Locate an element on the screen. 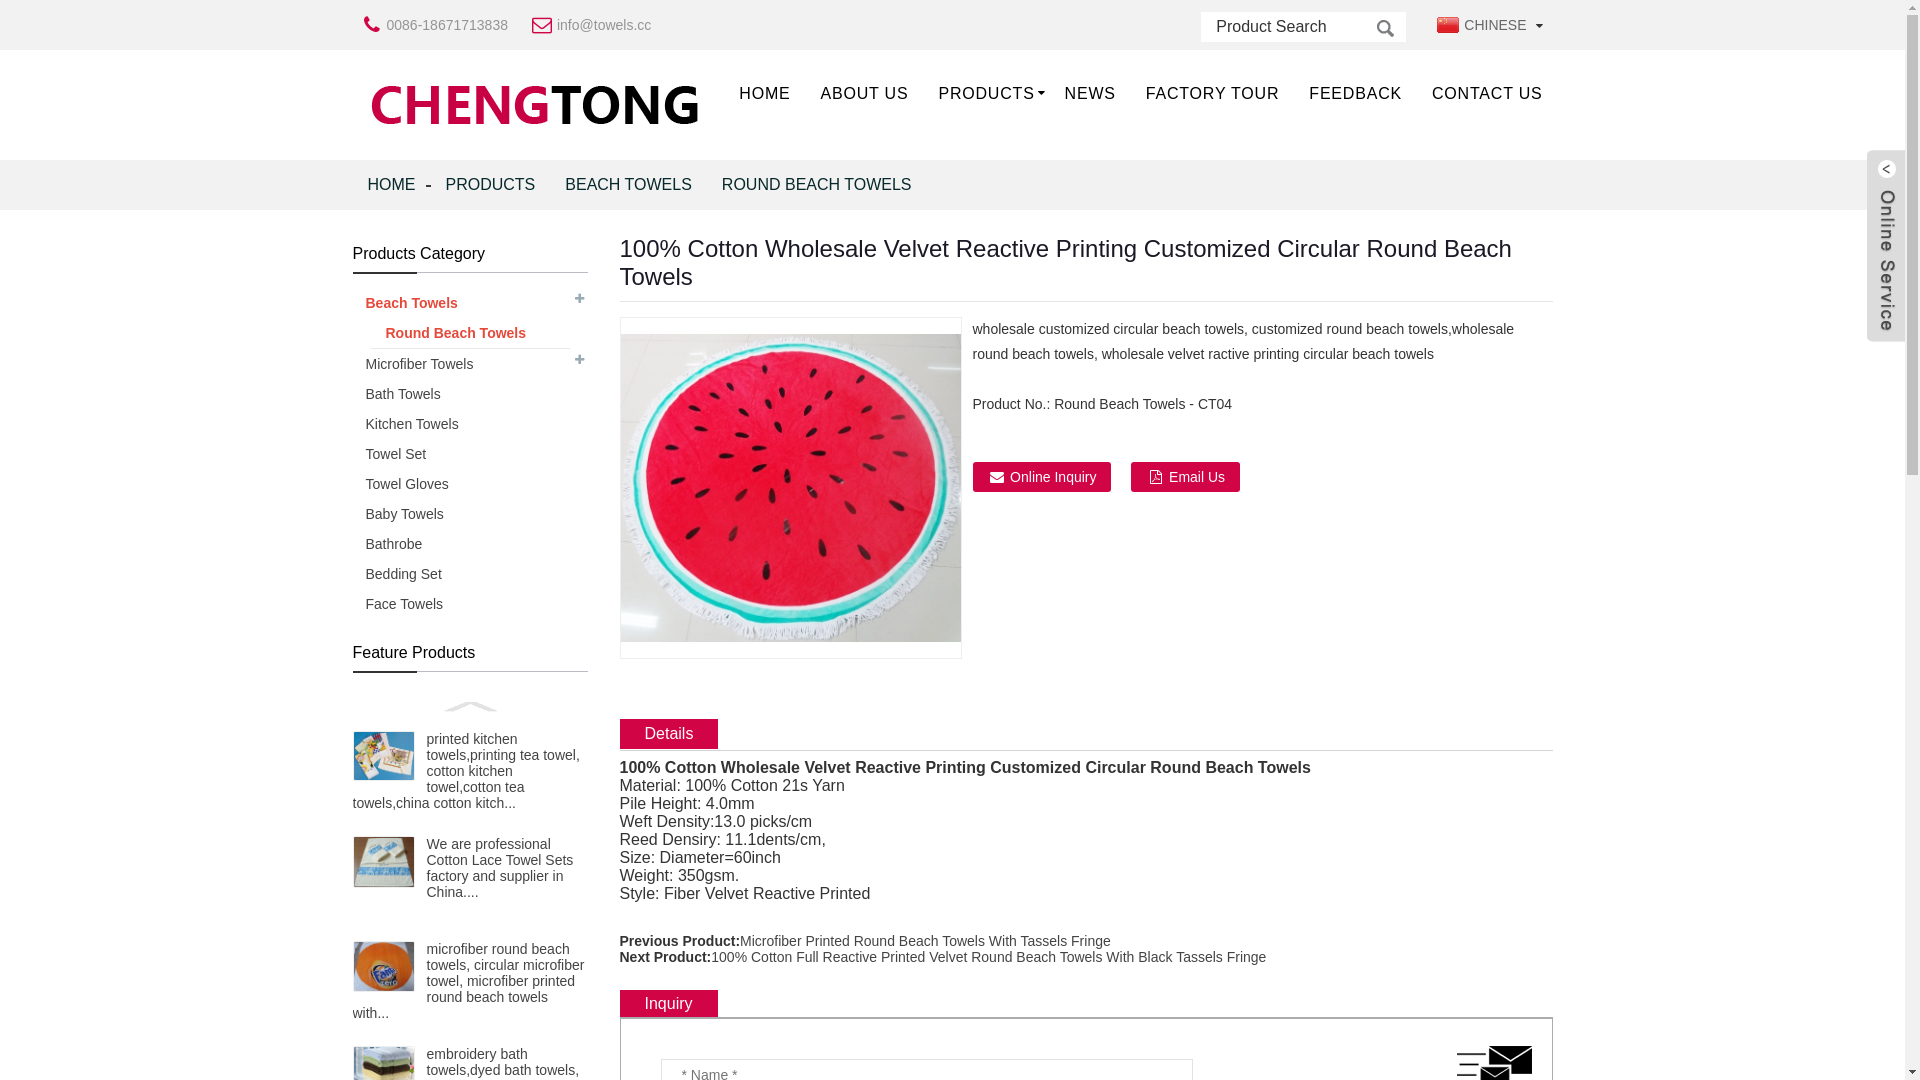 The height and width of the screenshot is (1080, 1920). Baby Towels is located at coordinates (470, 514).